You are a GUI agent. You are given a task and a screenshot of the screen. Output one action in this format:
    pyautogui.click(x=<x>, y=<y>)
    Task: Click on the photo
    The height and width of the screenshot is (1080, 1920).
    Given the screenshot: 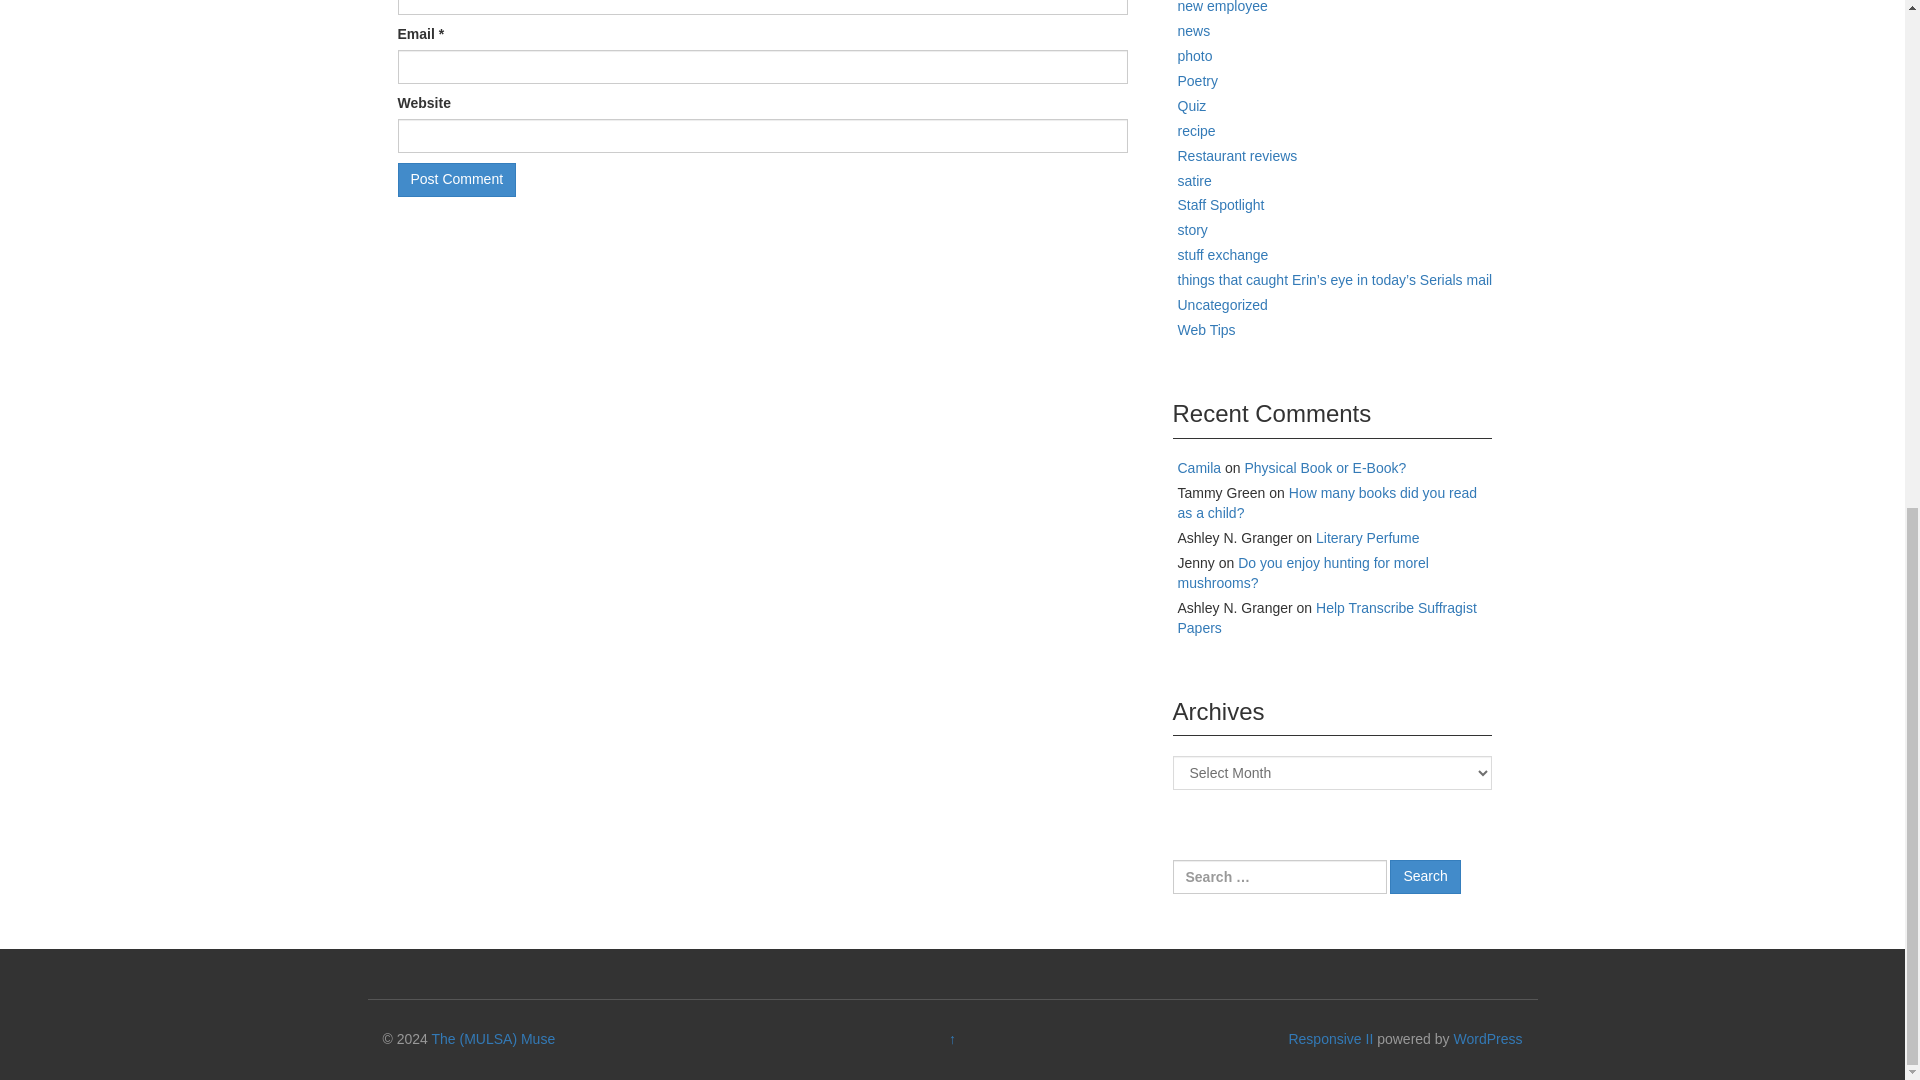 What is the action you would take?
    pyautogui.click(x=1196, y=55)
    